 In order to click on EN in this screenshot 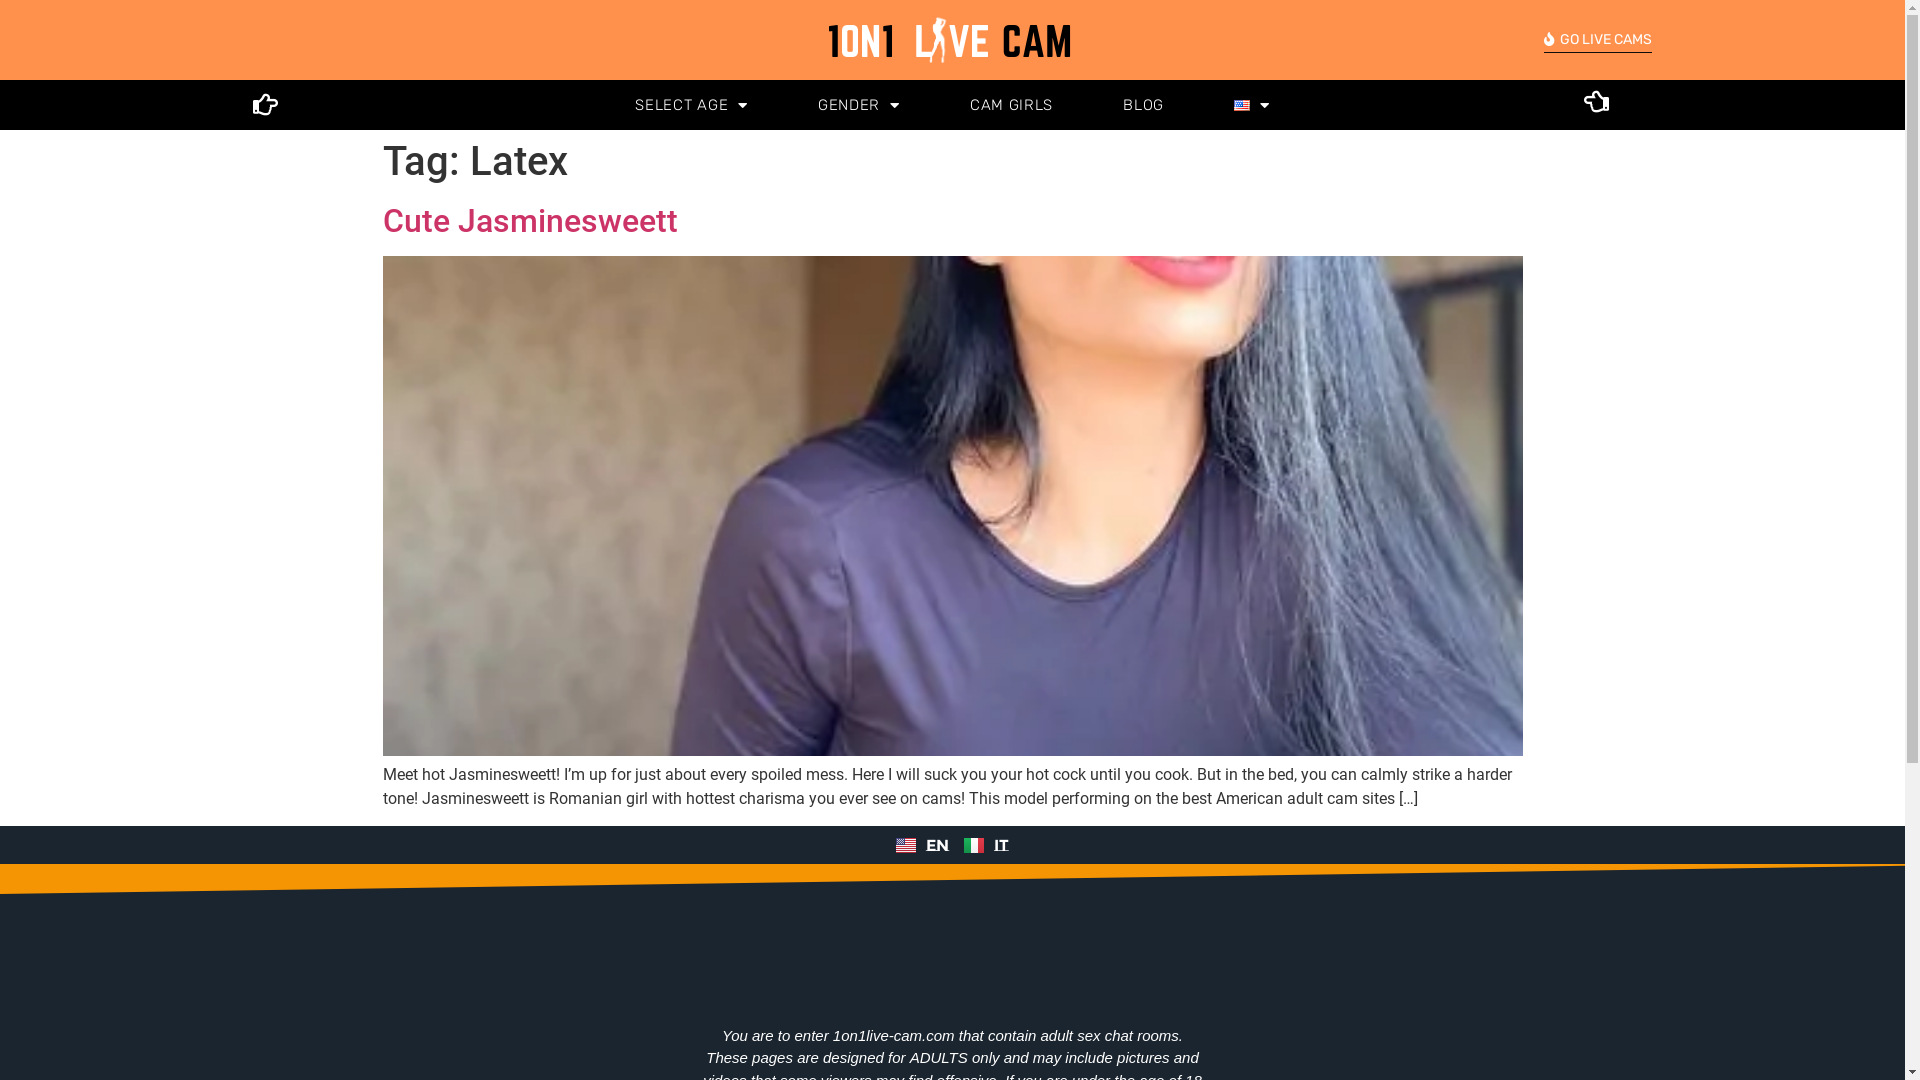, I will do `click(922, 846)`.